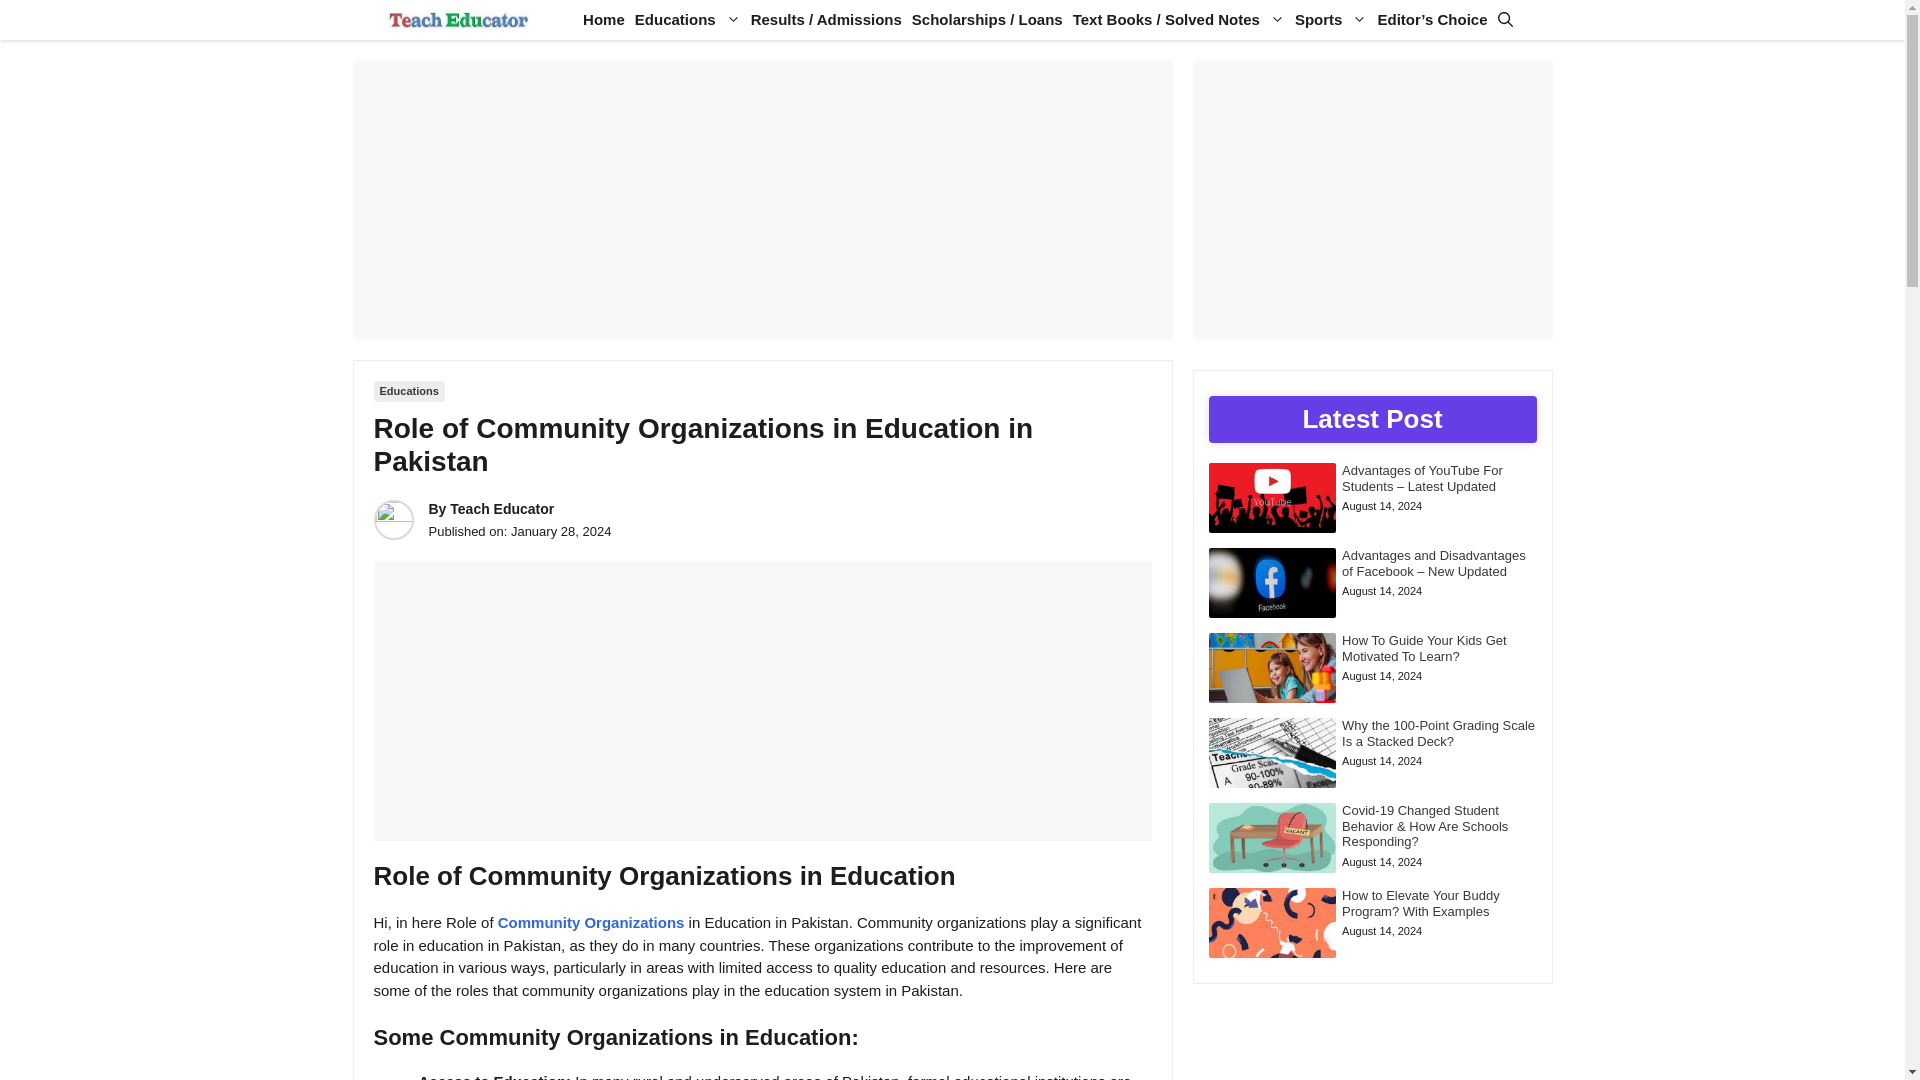  Describe the element at coordinates (688, 20) in the screenshot. I see `Educations` at that location.